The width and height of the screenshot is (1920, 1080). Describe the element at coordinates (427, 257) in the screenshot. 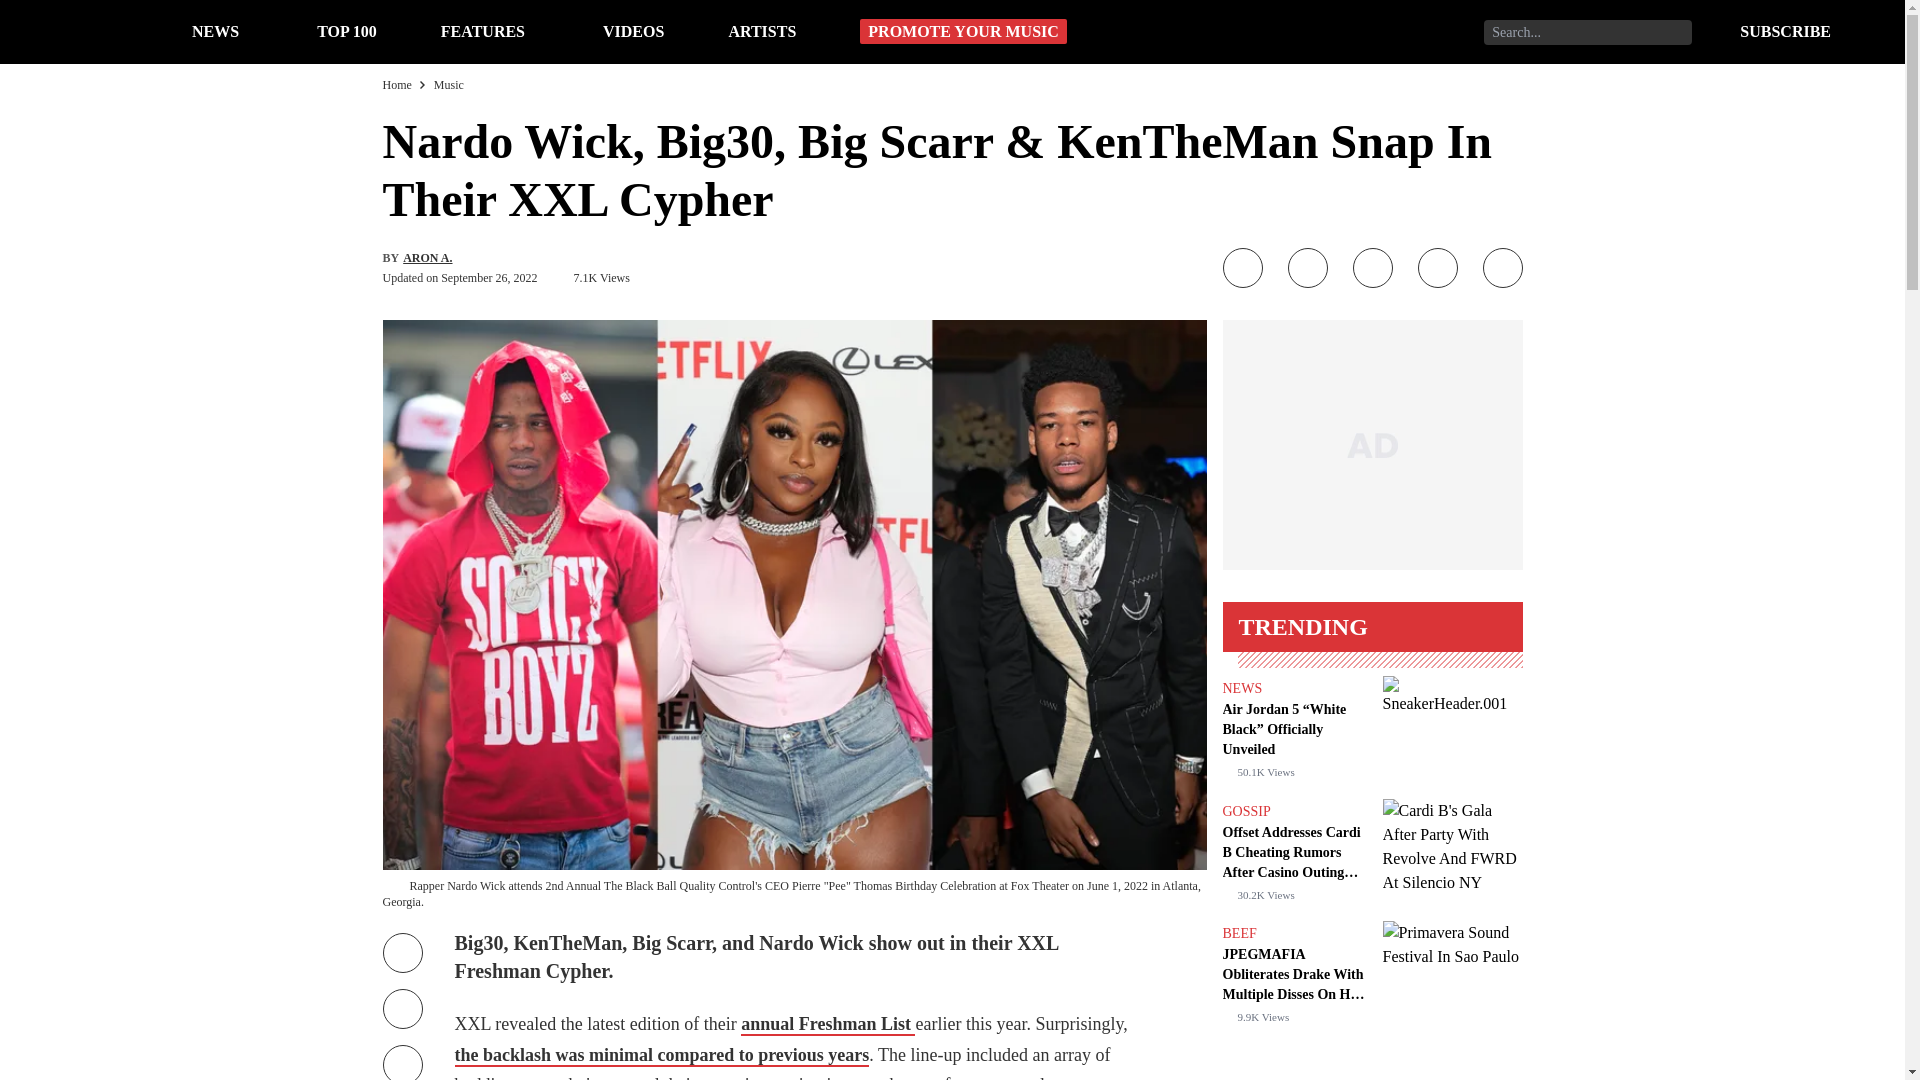

I see `ARON A.` at that location.